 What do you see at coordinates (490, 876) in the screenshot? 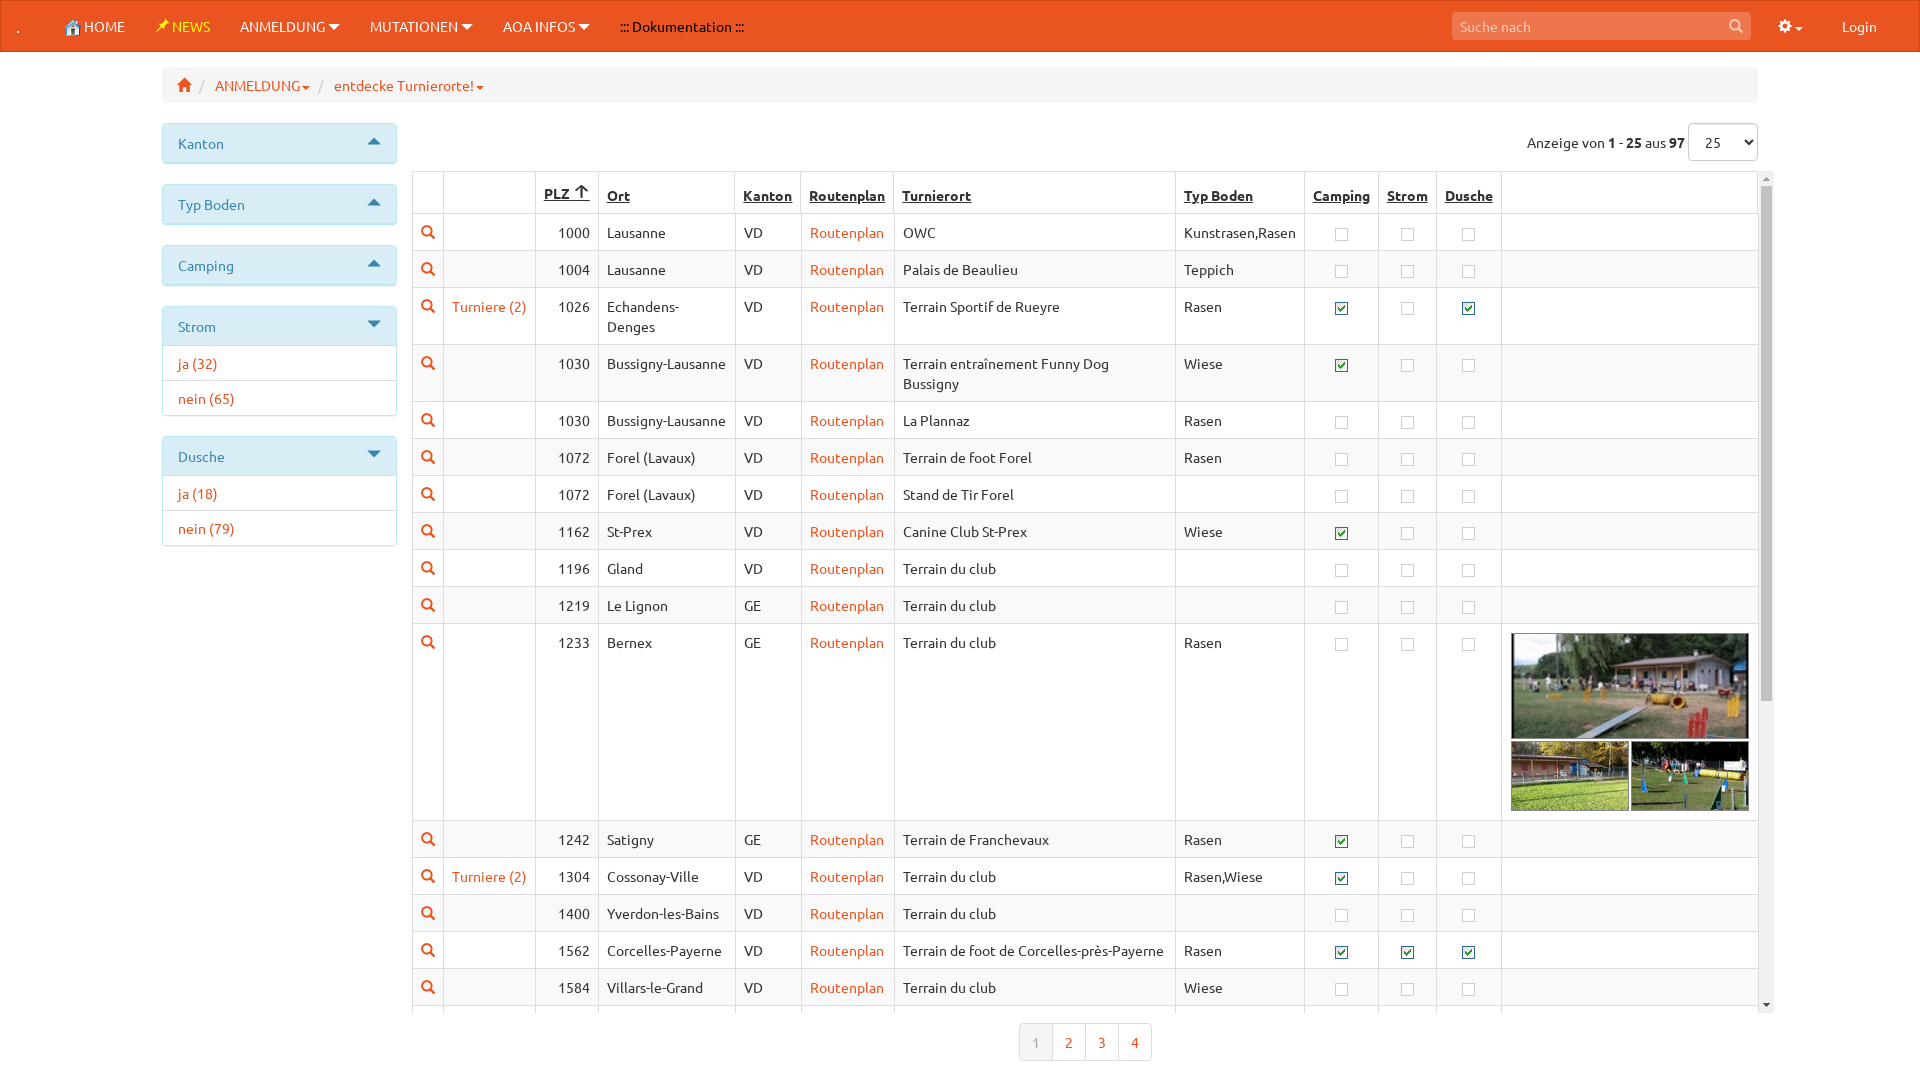
I see `Turniere (2)` at bounding box center [490, 876].